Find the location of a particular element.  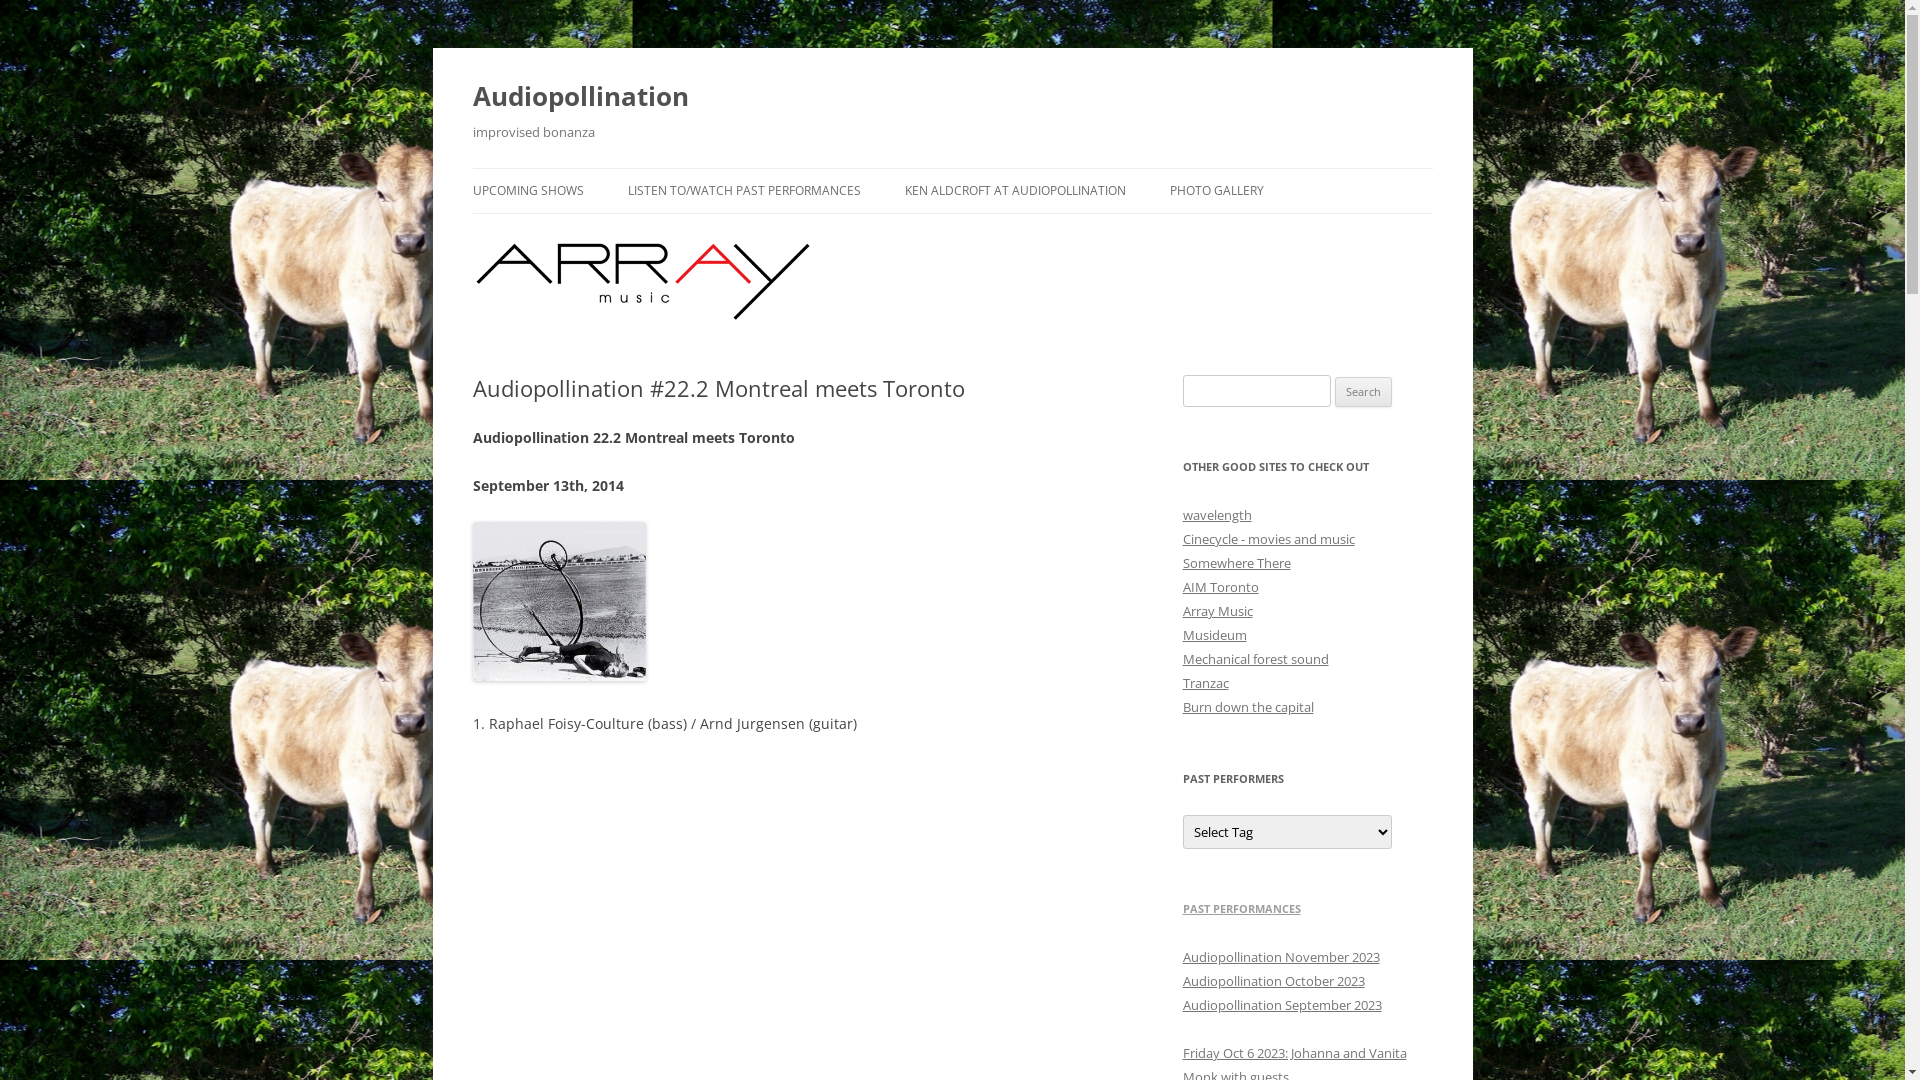

Audiopollination September 2023 is located at coordinates (1282, 1005).